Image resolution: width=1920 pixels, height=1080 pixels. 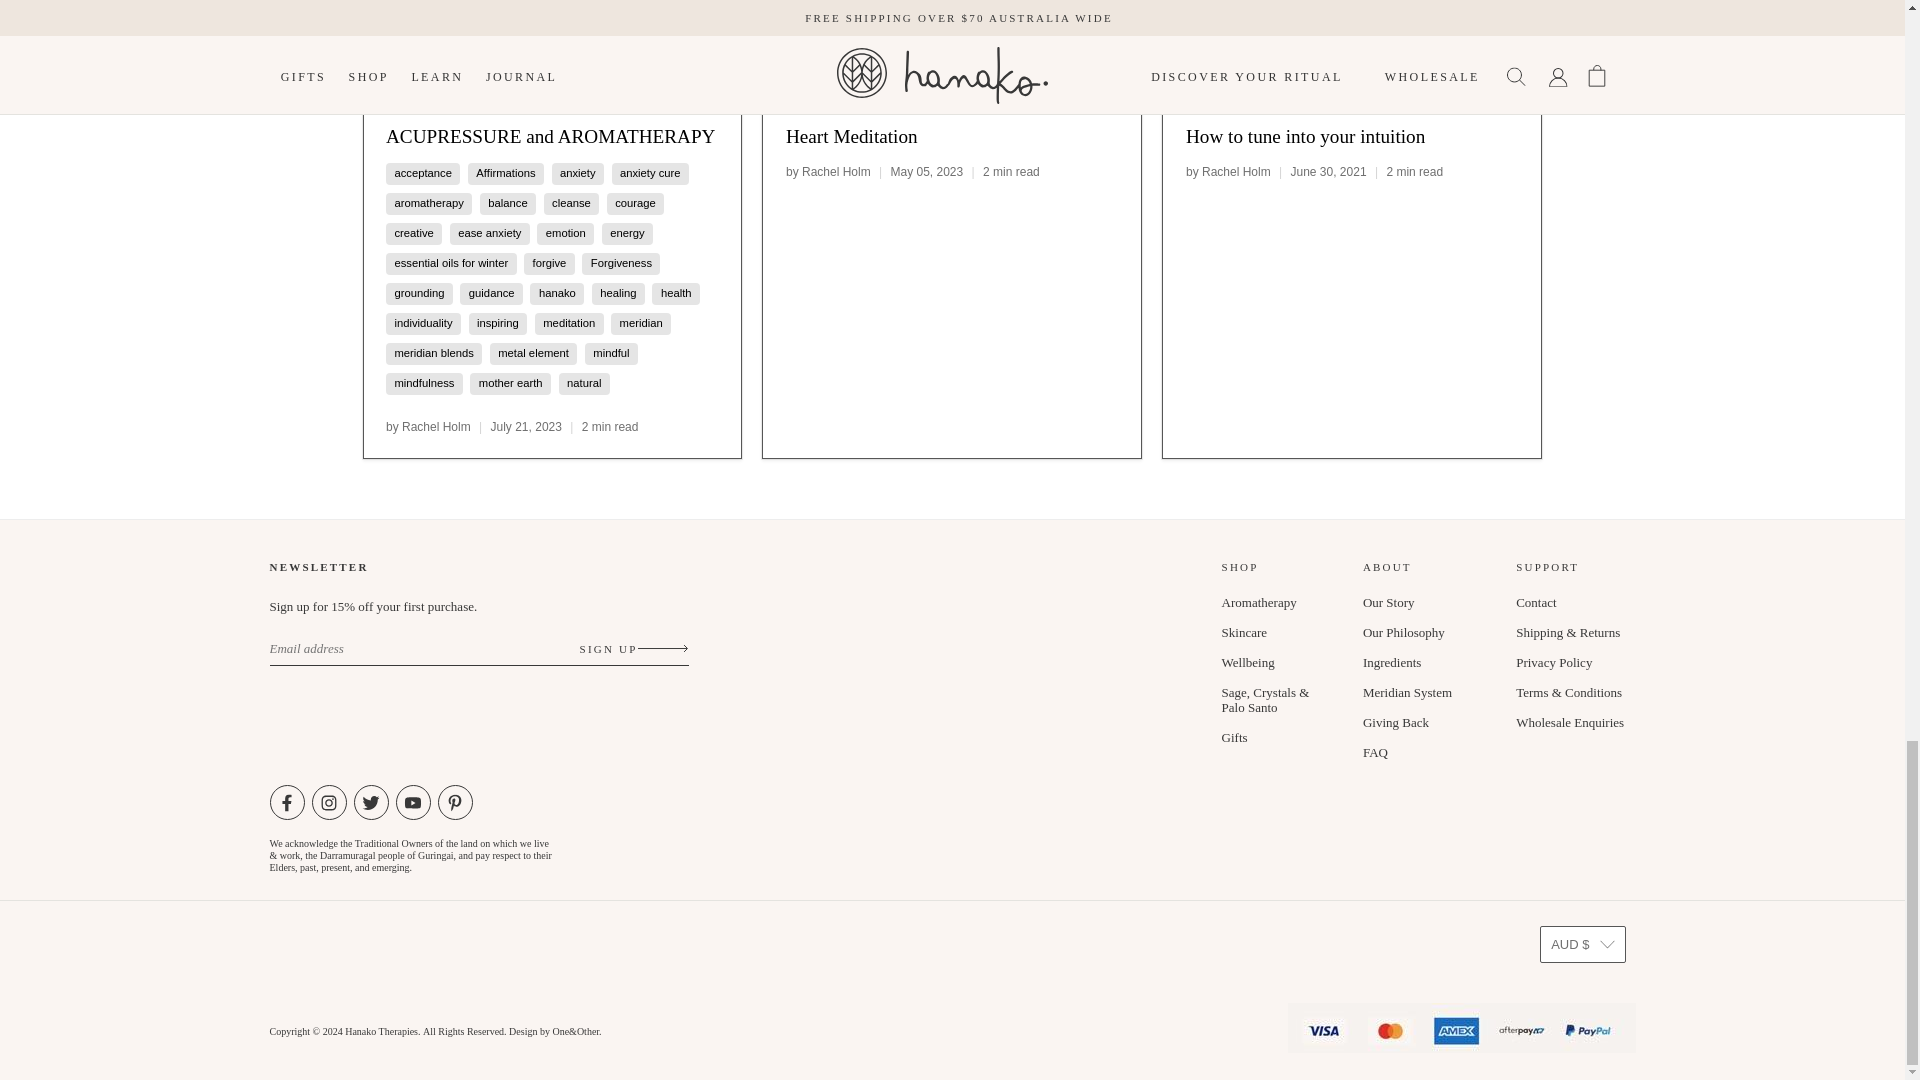 What do you see at coordinates (422, 174) in the screenshot?
I see `Journal tagged acceptance` at bounding box center [422, 174].